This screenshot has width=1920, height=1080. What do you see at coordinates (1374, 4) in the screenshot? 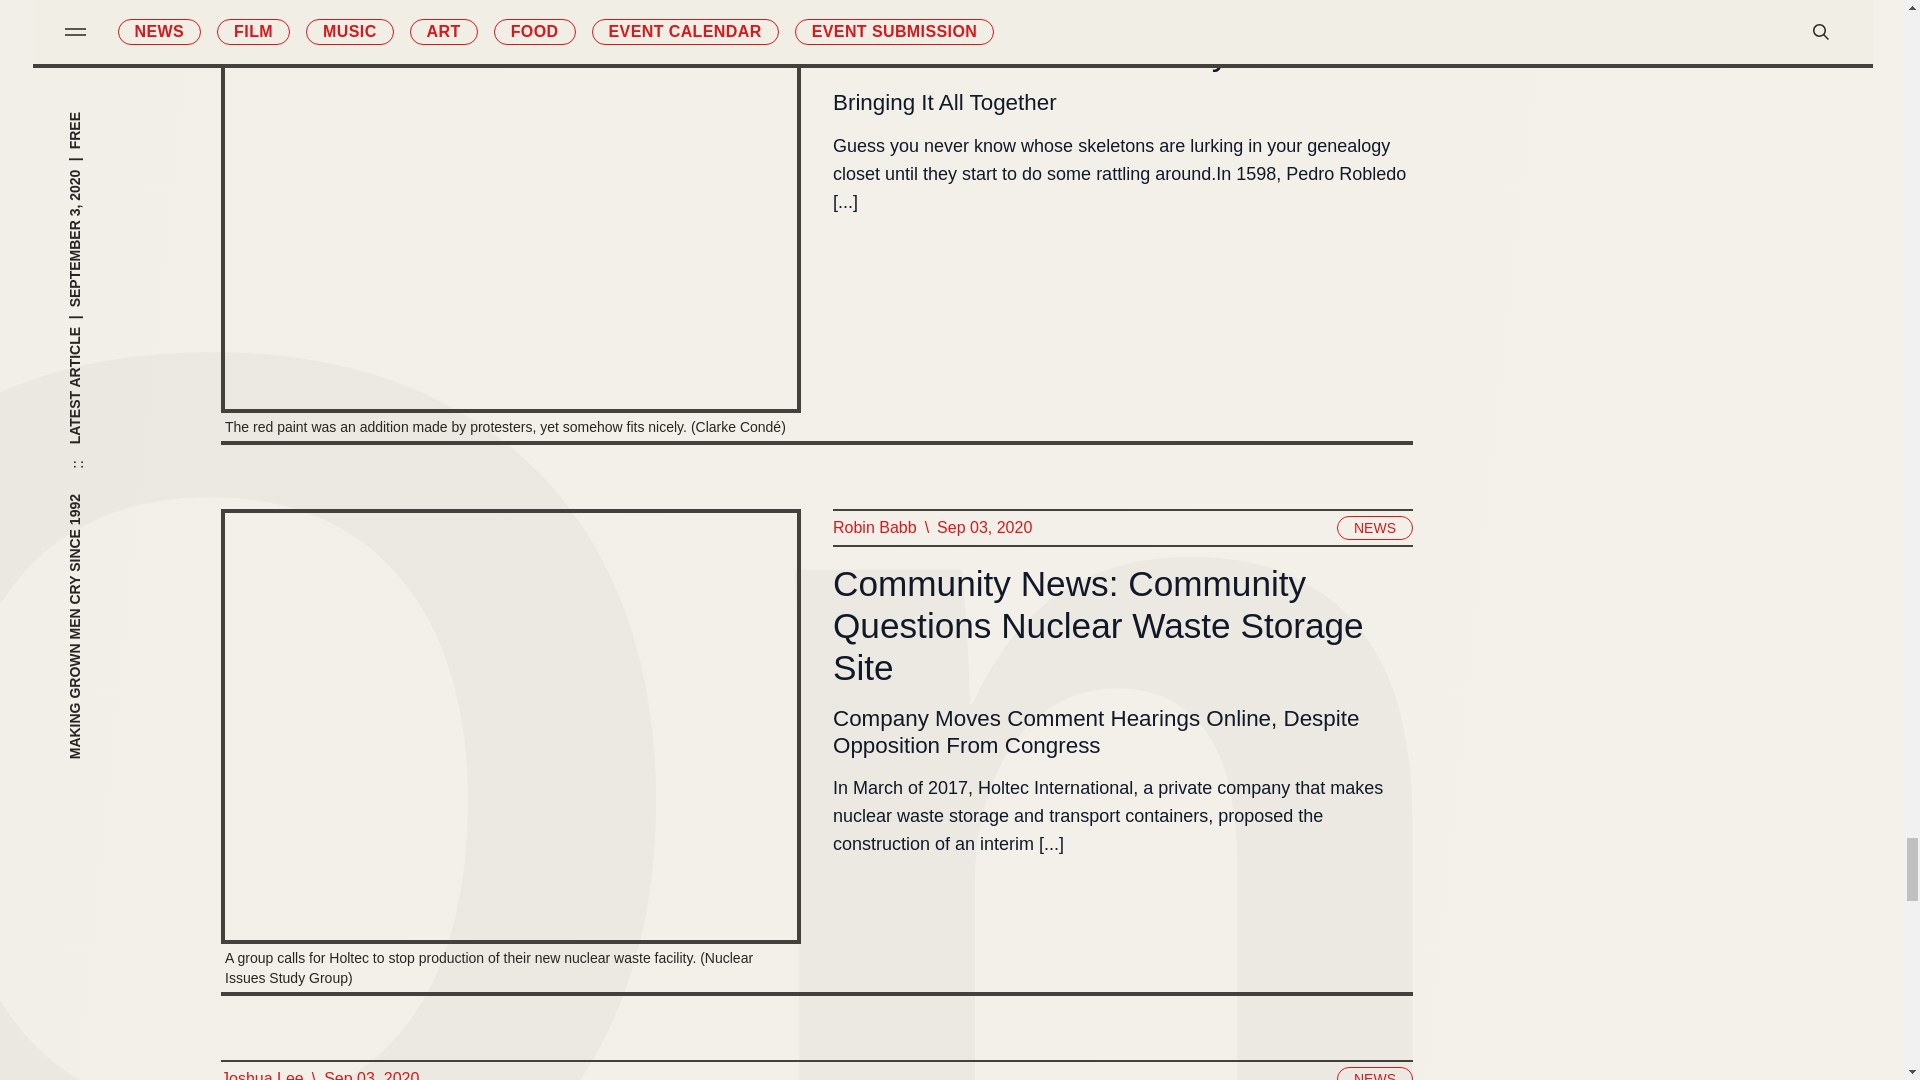
I see `NEWS` at bounding box center [1374, 4].